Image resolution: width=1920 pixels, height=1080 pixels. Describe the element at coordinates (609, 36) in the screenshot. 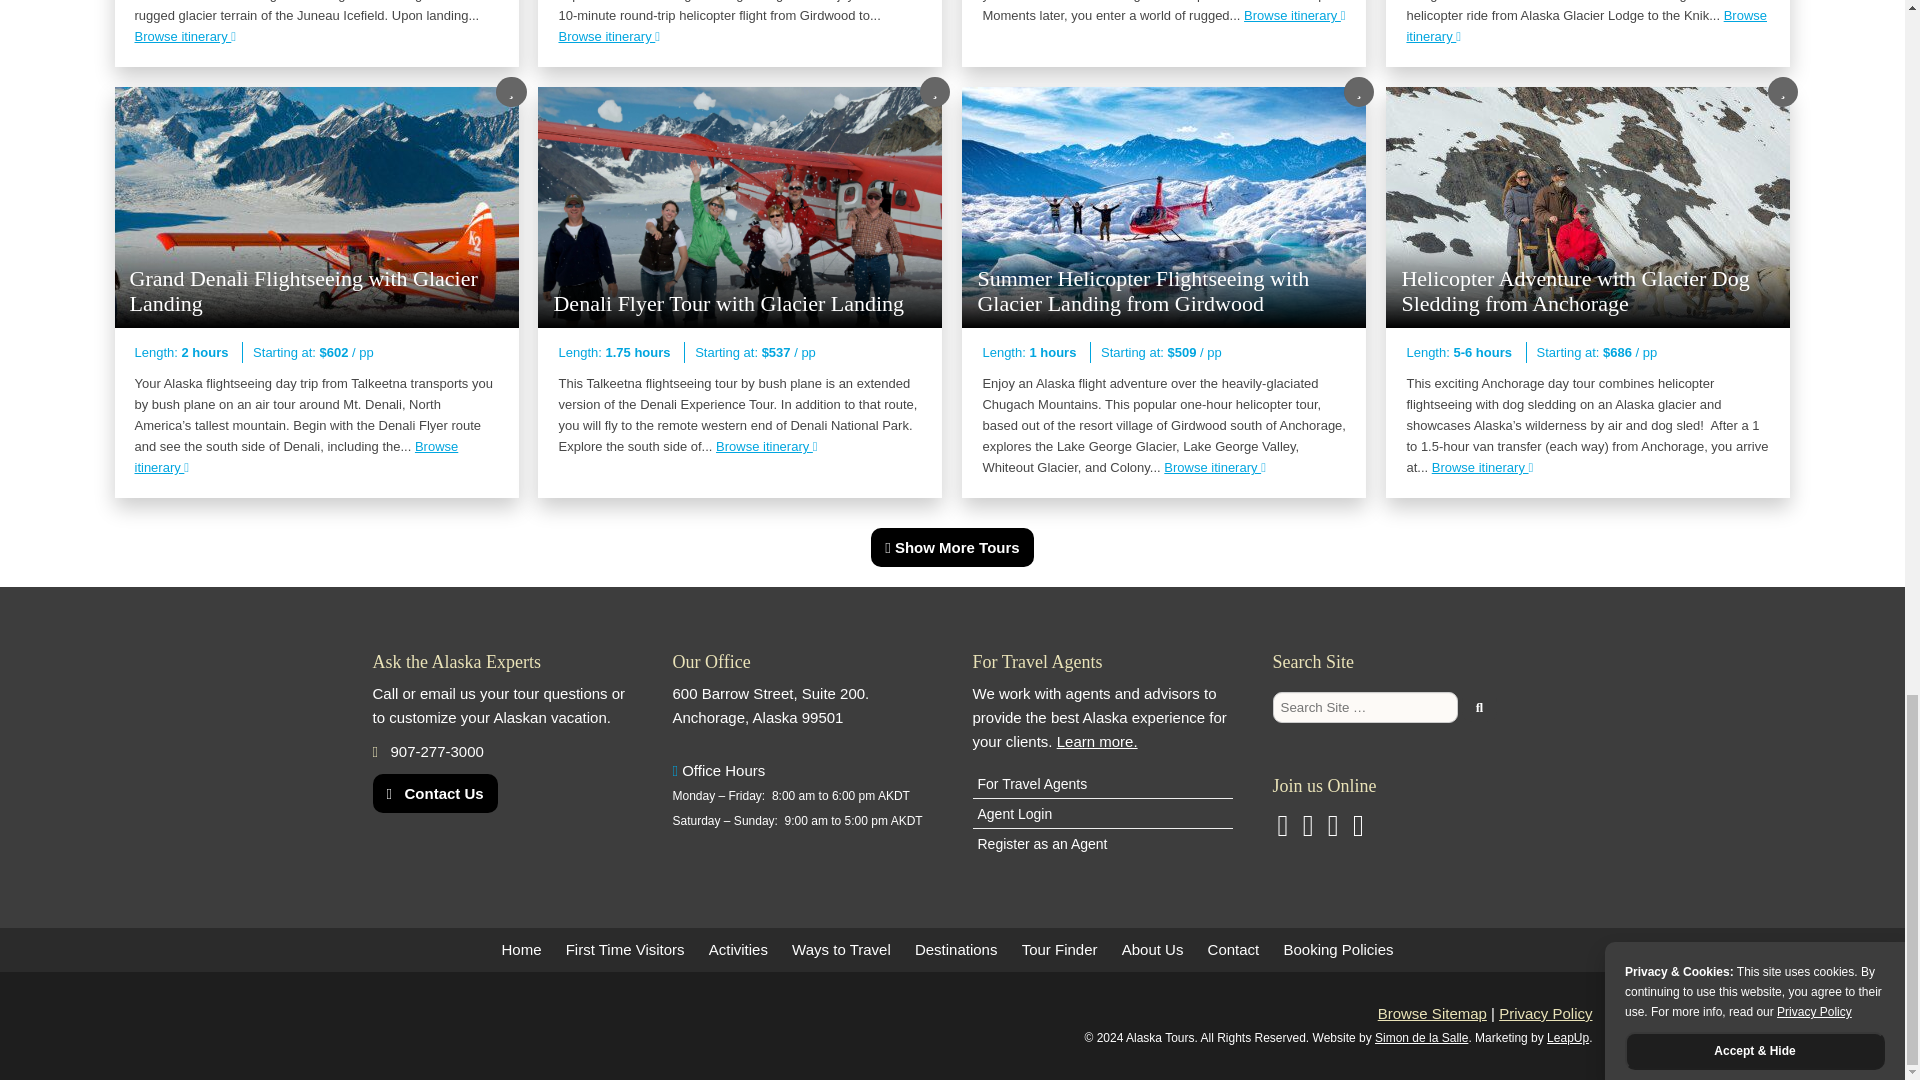

I see `Glacier Dog Sledding Day Tour from Girdwood` at that location.